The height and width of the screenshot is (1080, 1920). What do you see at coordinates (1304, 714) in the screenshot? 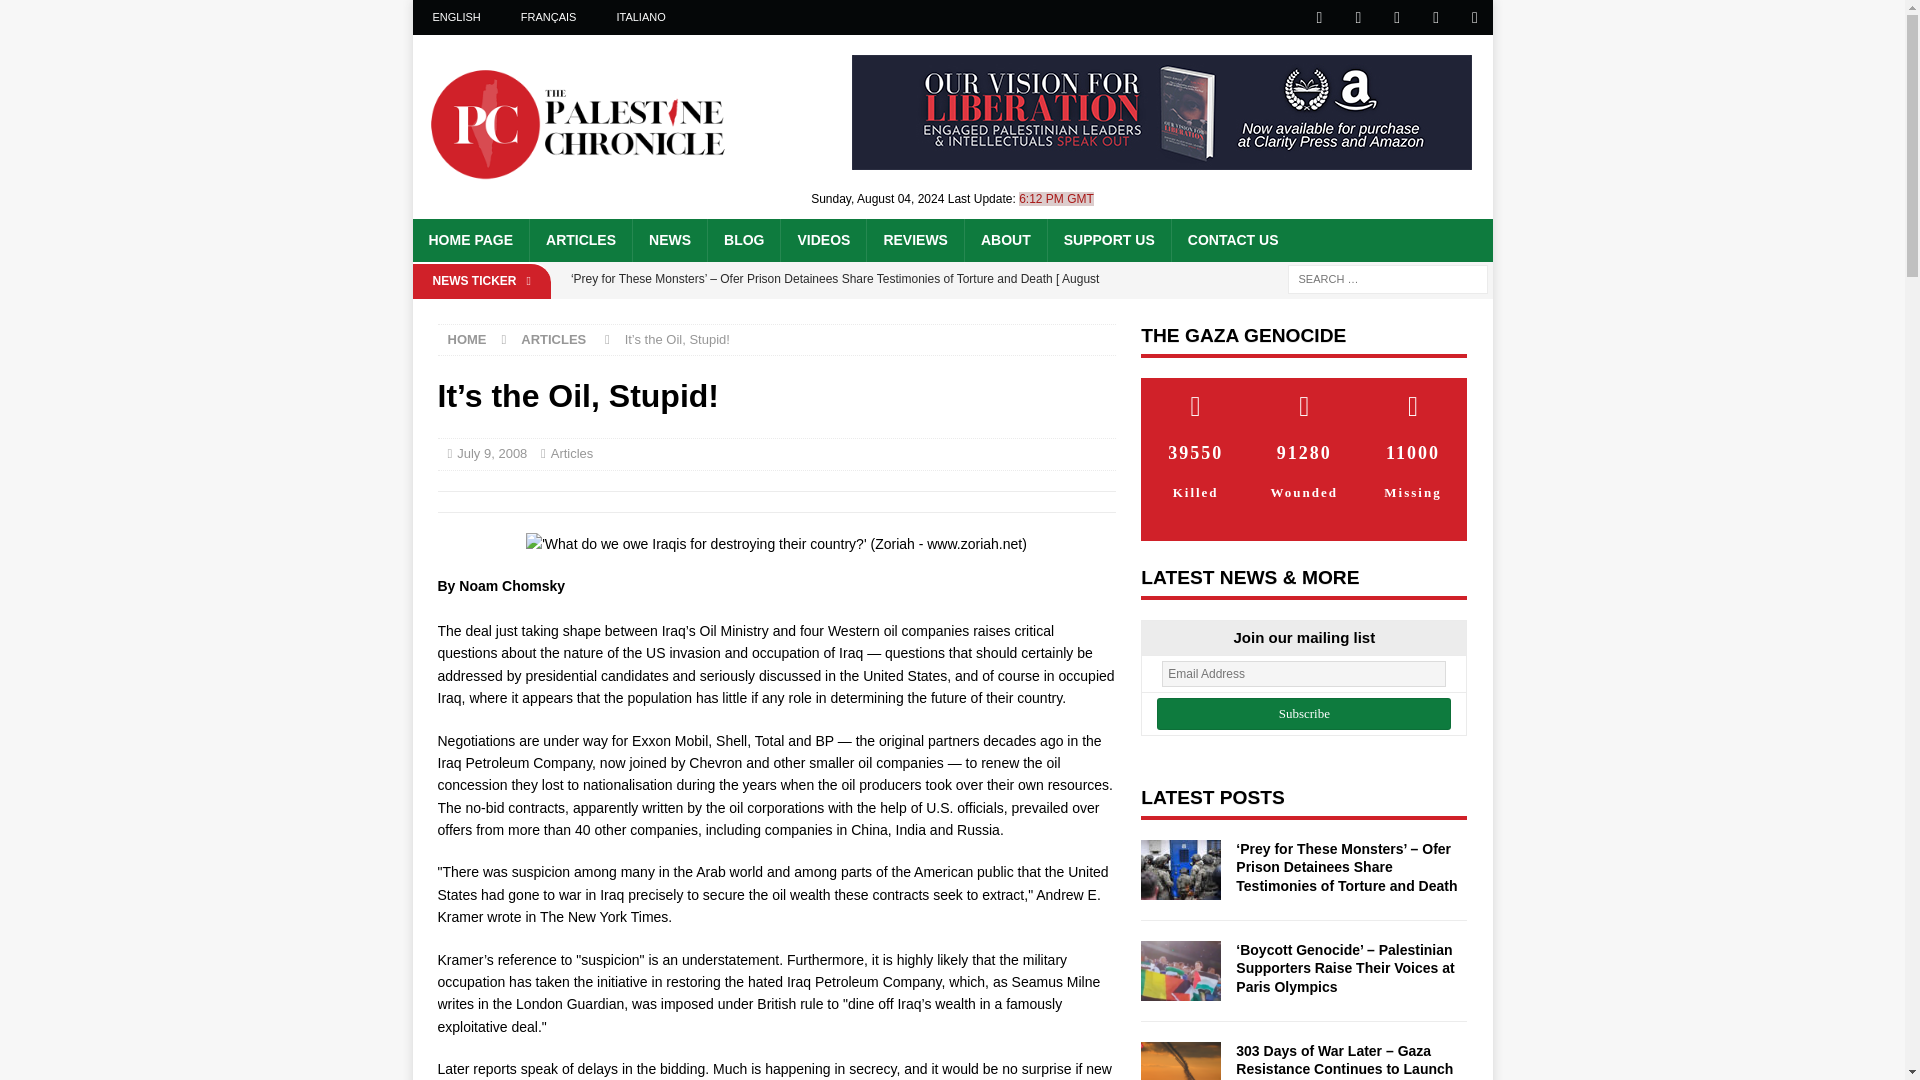
I see `Subscribe` at bounding box center [1304, 714].